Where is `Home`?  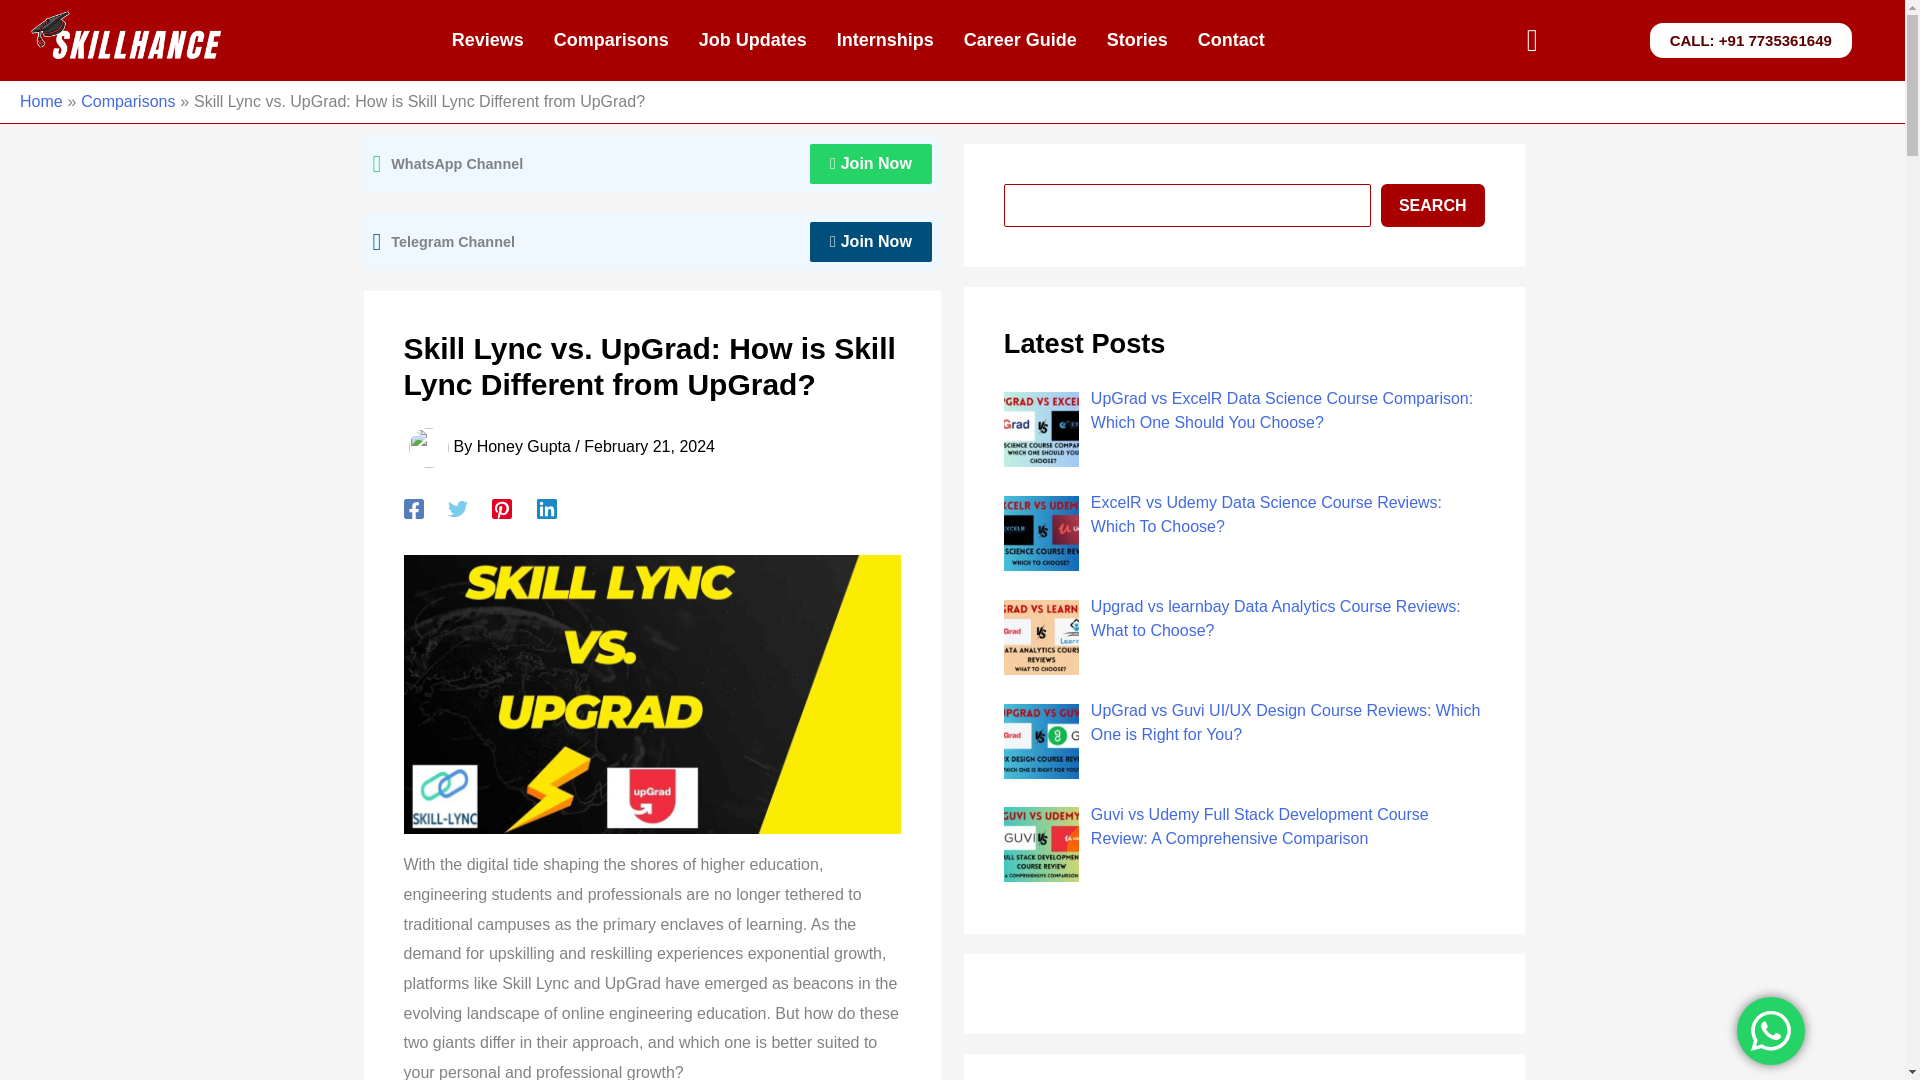
Home is located at coordinates (41, 101).